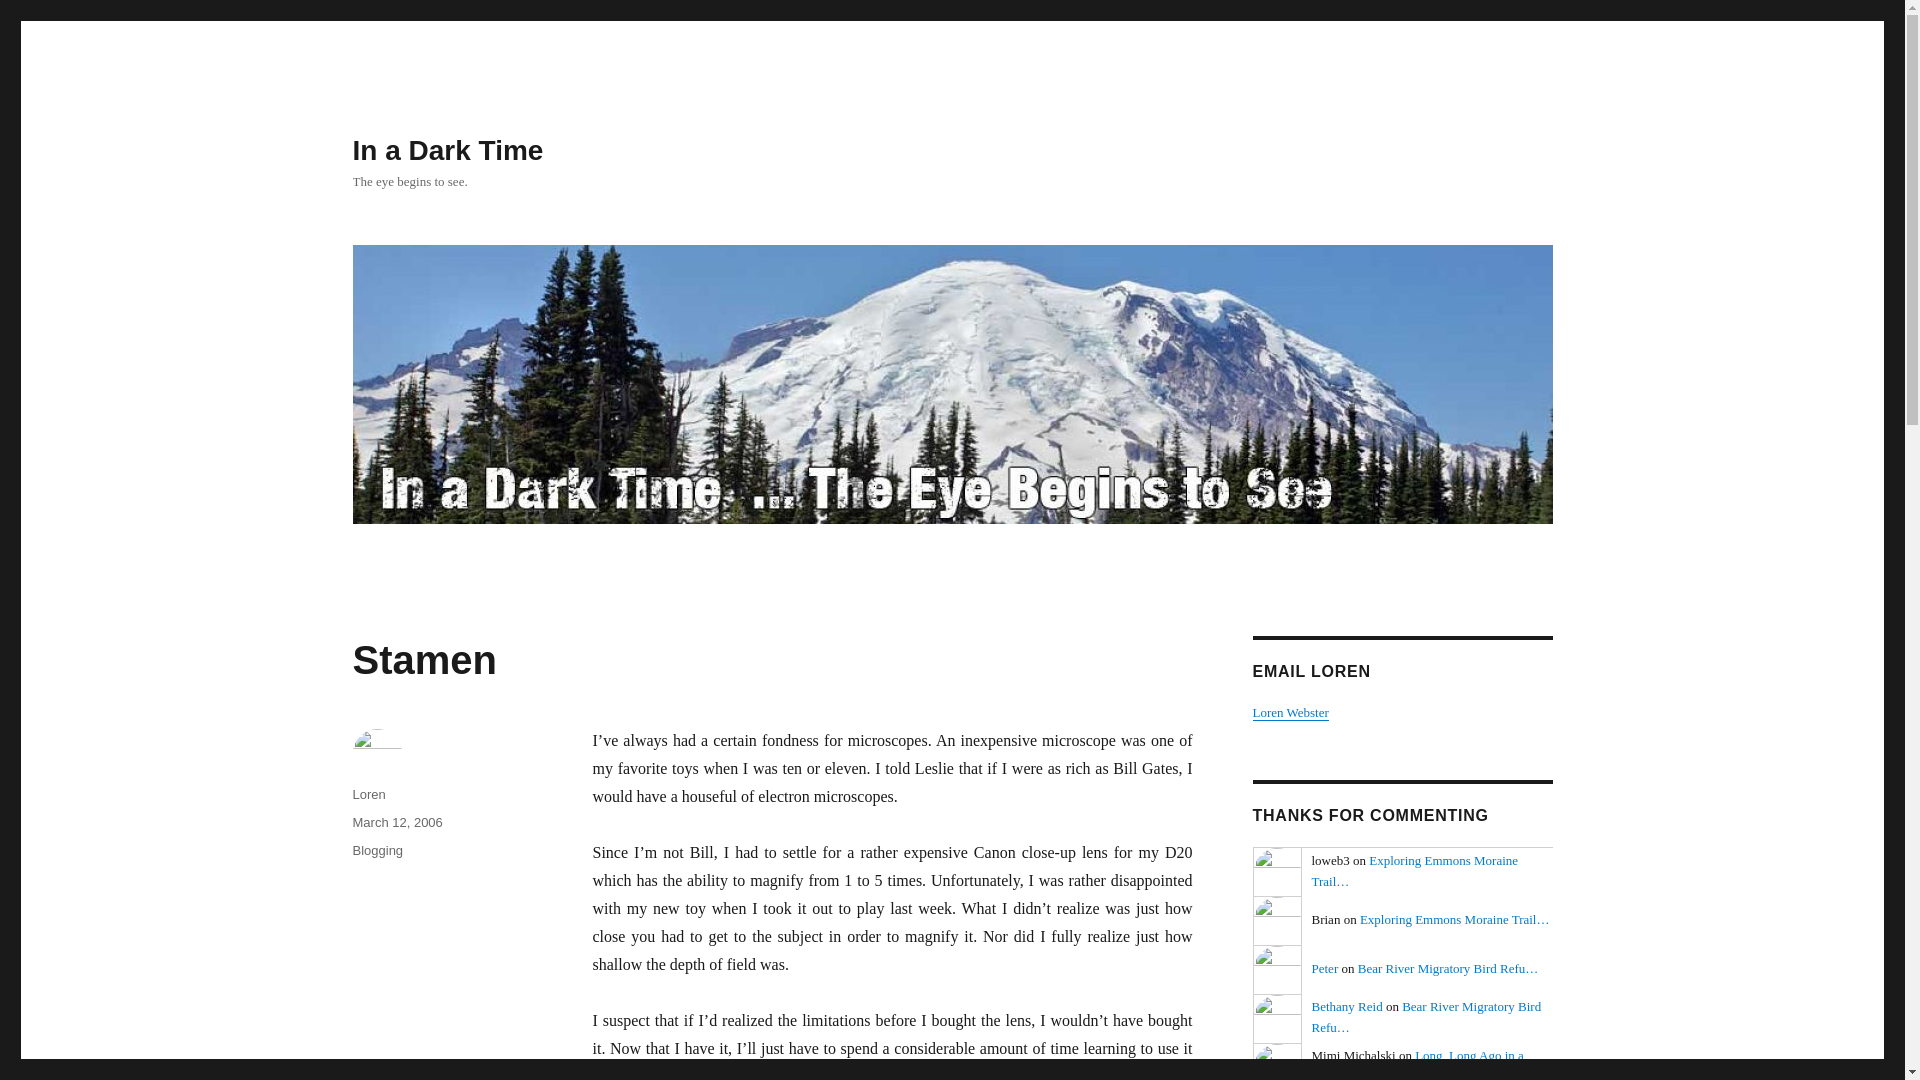  What do you see at coordinates (1324, 968) in the screenshot?
I see `Peter` at bounding box center [1324, 968].